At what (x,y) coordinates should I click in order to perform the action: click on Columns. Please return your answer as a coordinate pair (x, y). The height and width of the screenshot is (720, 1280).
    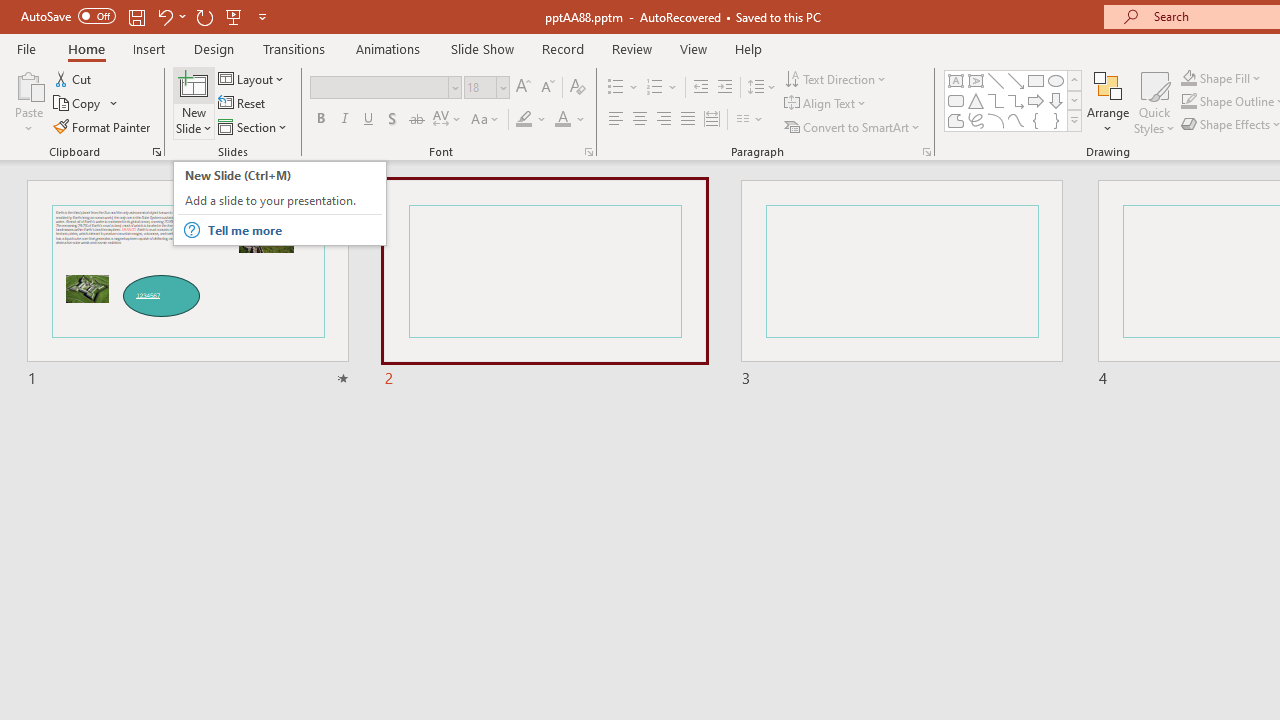
    Looking at the image, I should click on (750, 120).